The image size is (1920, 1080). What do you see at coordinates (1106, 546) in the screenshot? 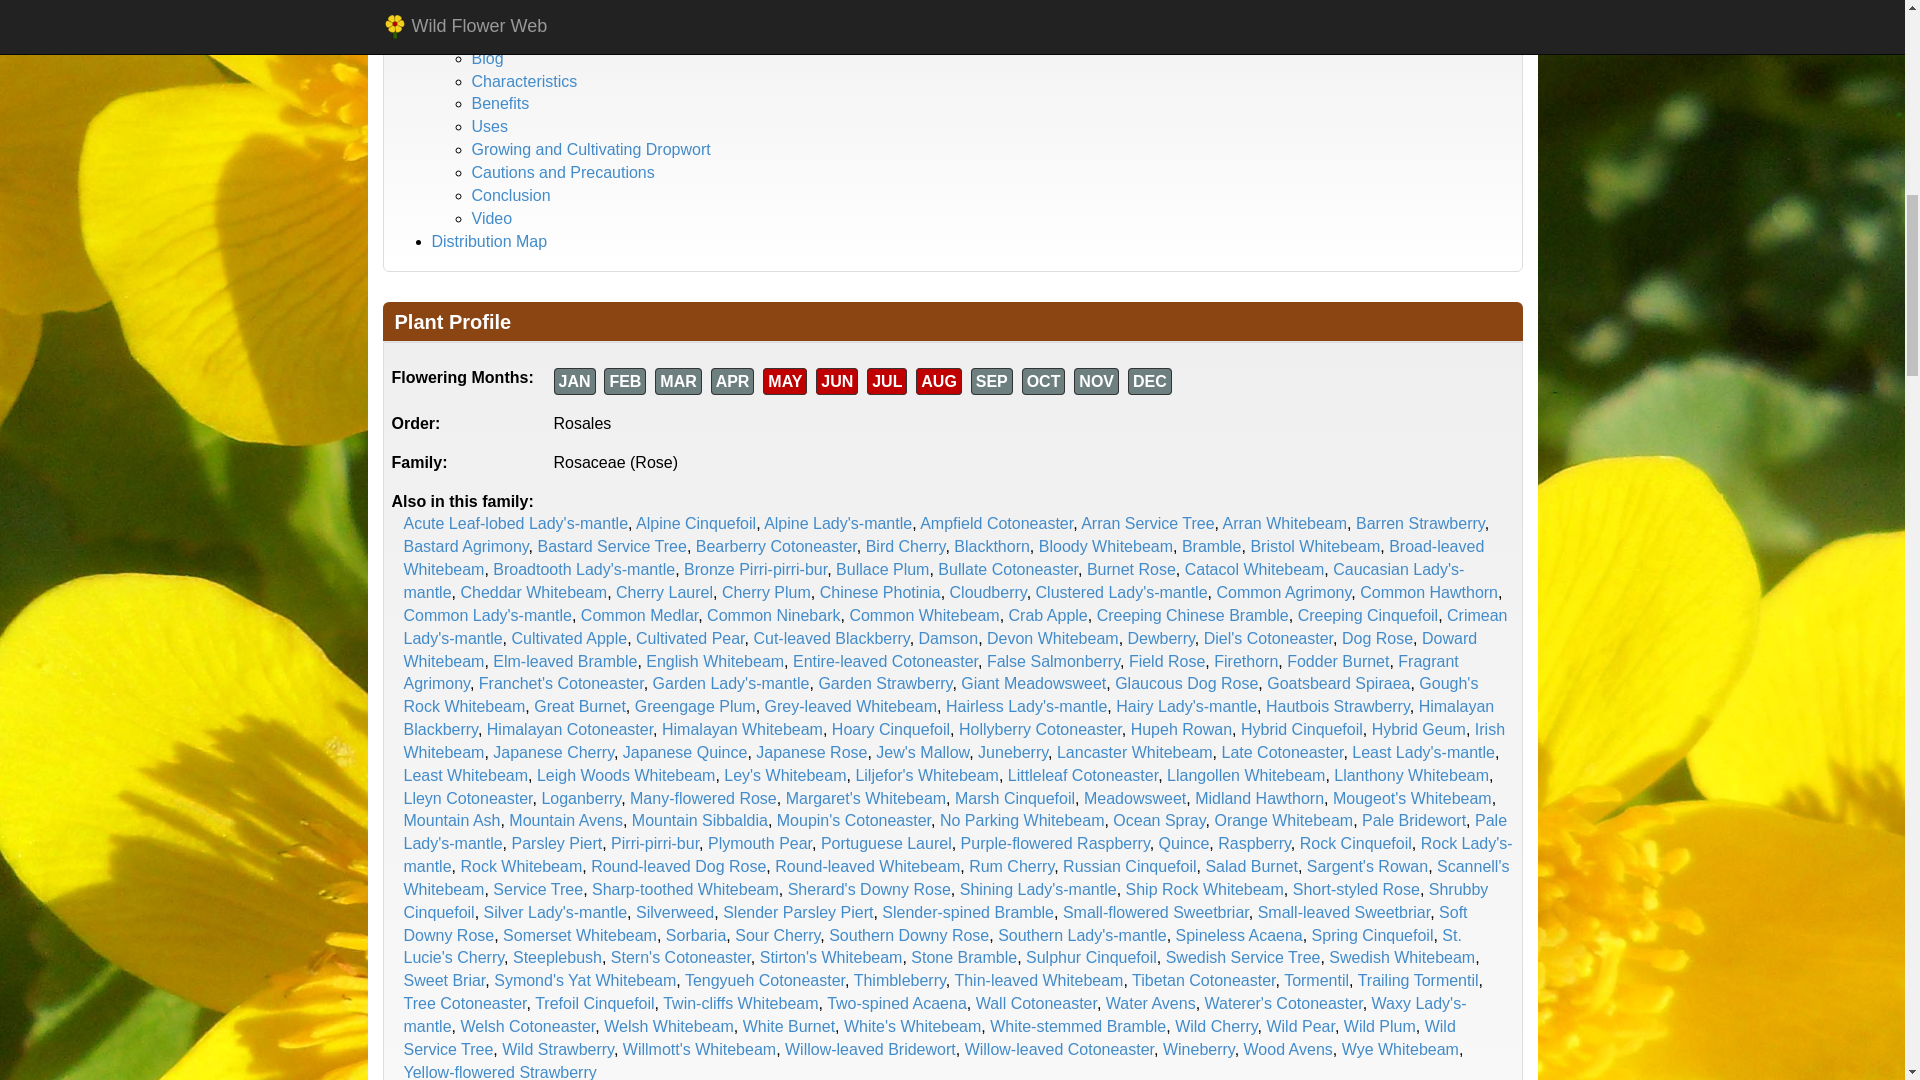
I see `Bloody Whitebeam` at bounding box center [1106, 546].